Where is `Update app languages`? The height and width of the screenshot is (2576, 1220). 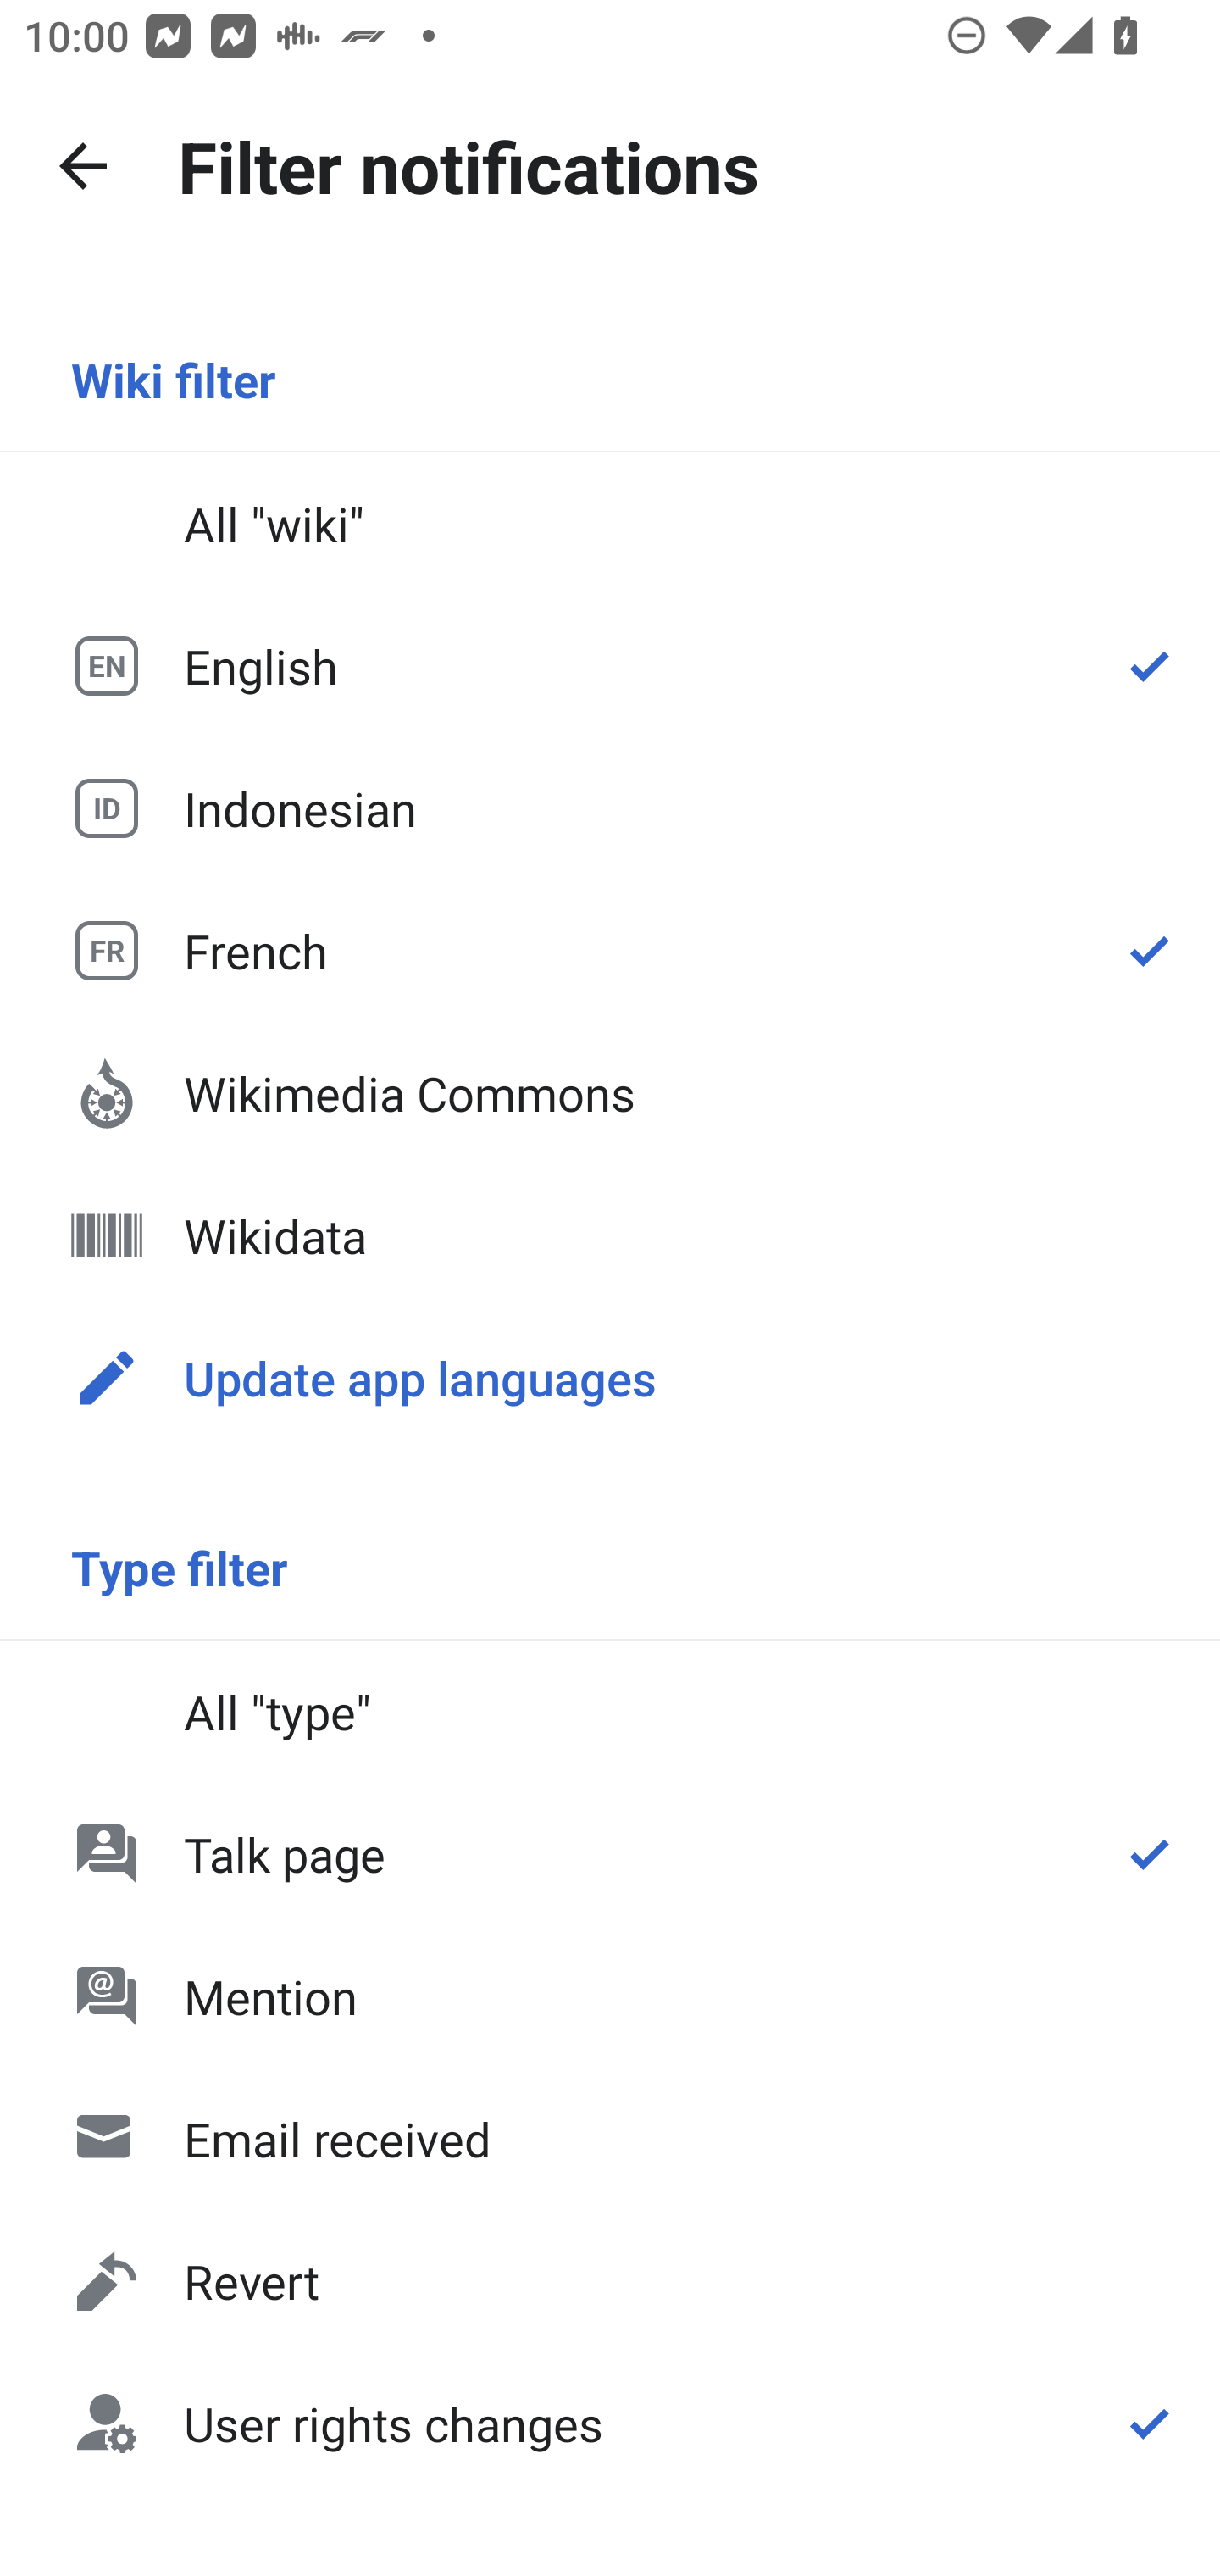
Update app languages is located at coordinates (610, 1376).